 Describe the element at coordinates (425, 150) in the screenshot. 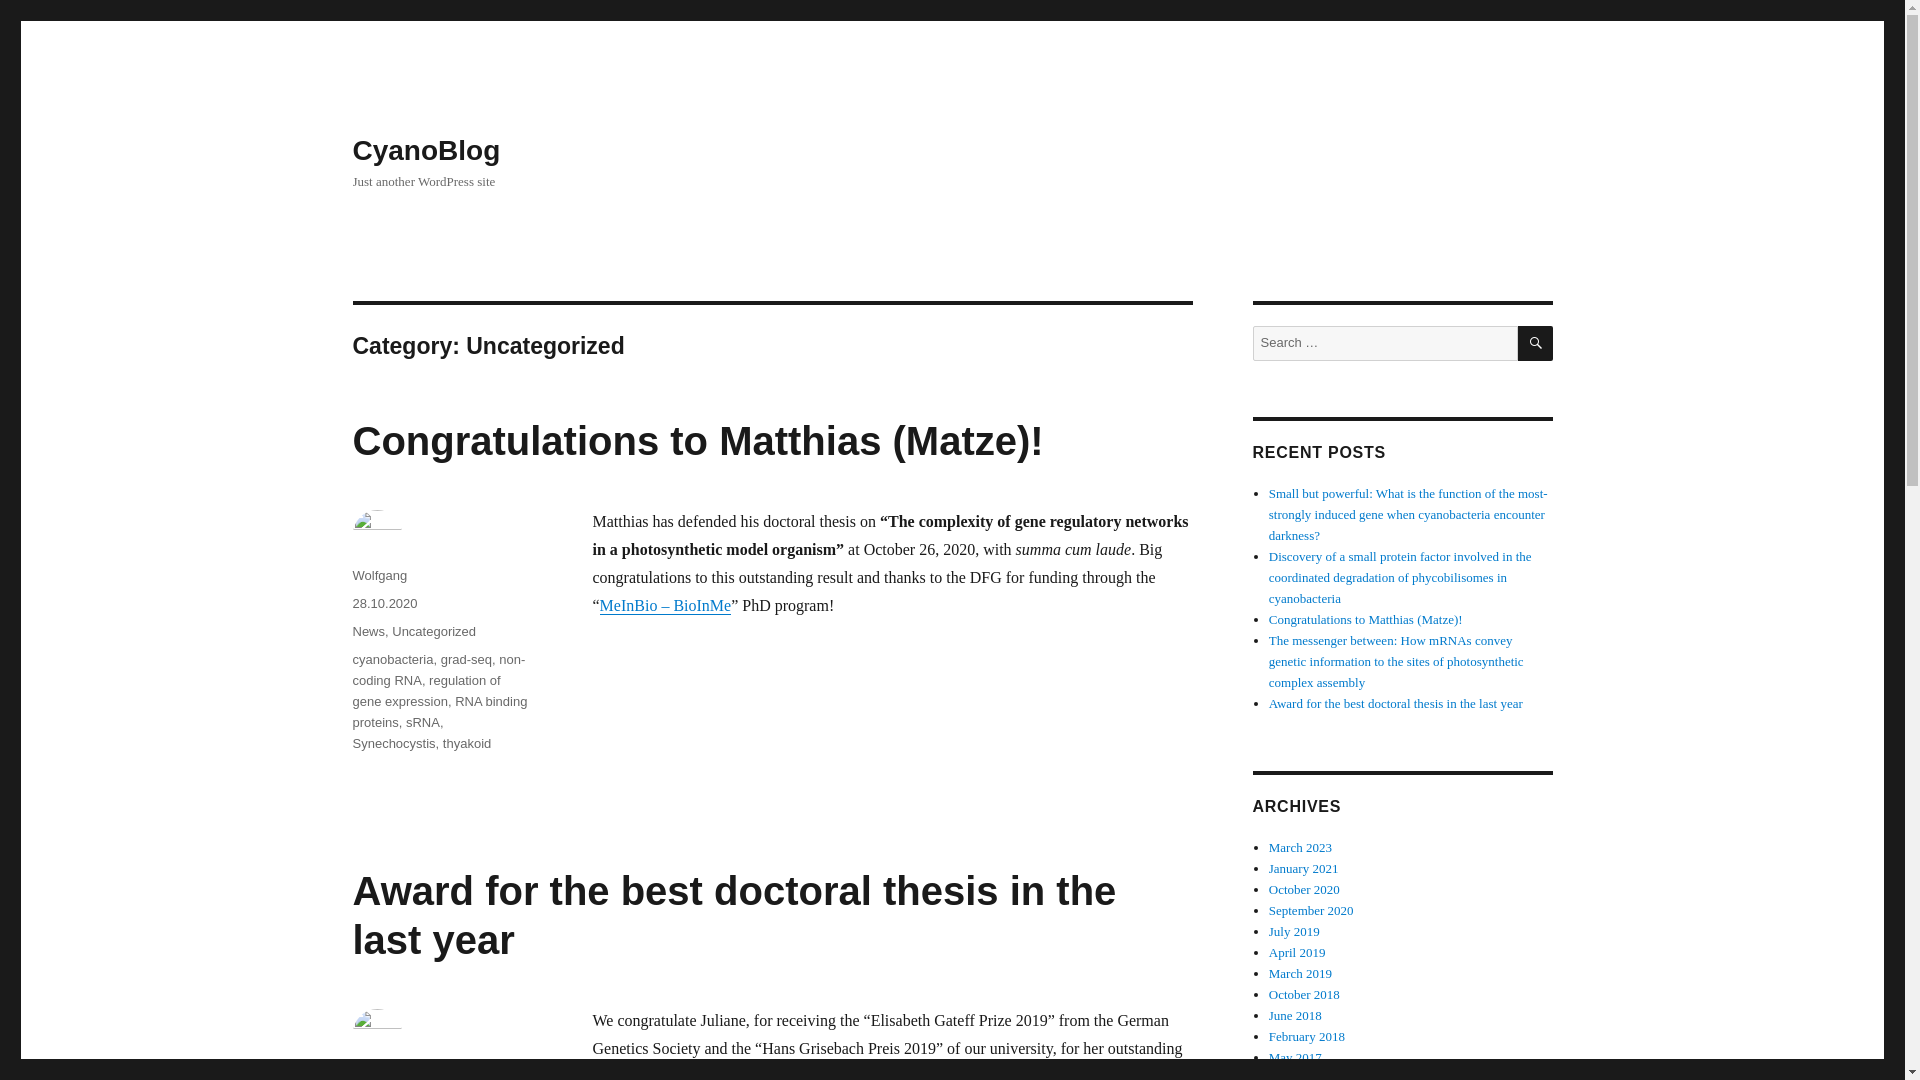

I see `CyanoBlog` at that location.